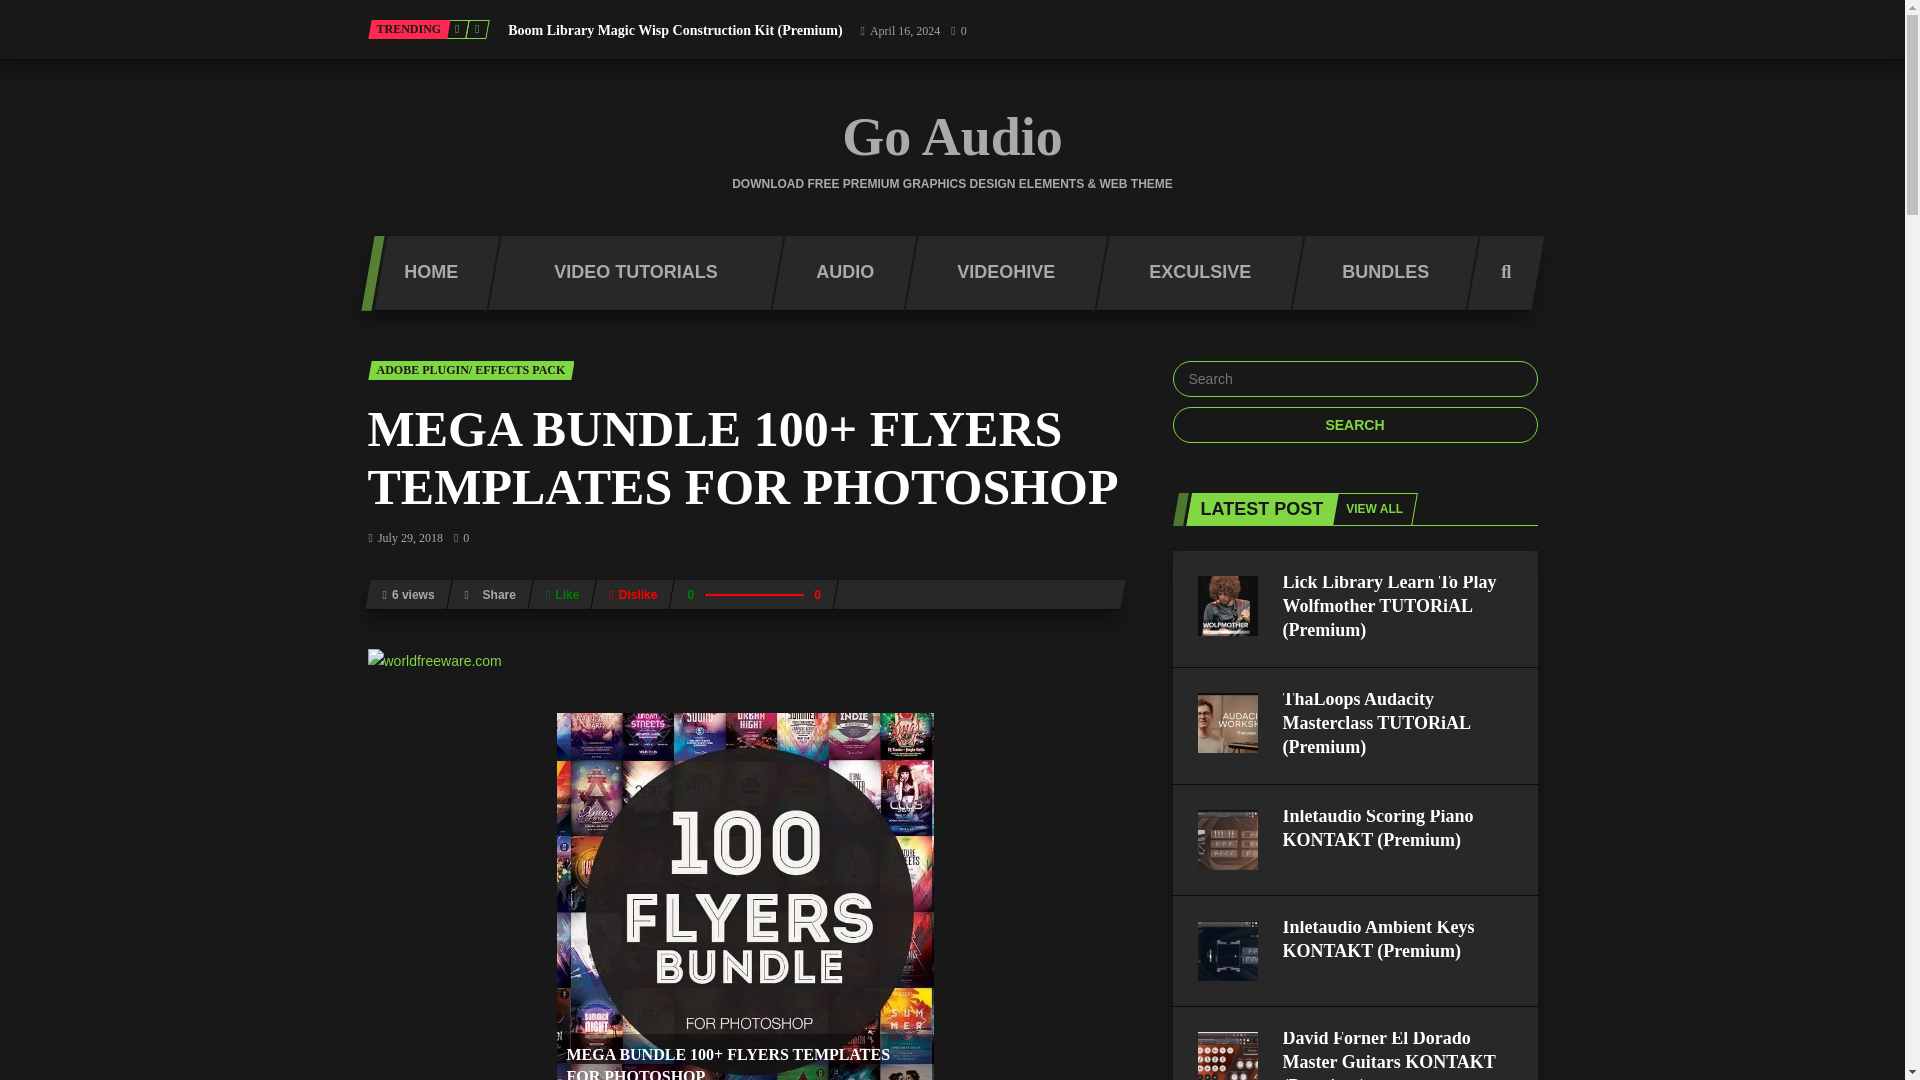 The height and width of the screenshot is (1080, 1920). Describe the element at coordinates (1354, 424) in the screenshot. I see `Search` at that location.